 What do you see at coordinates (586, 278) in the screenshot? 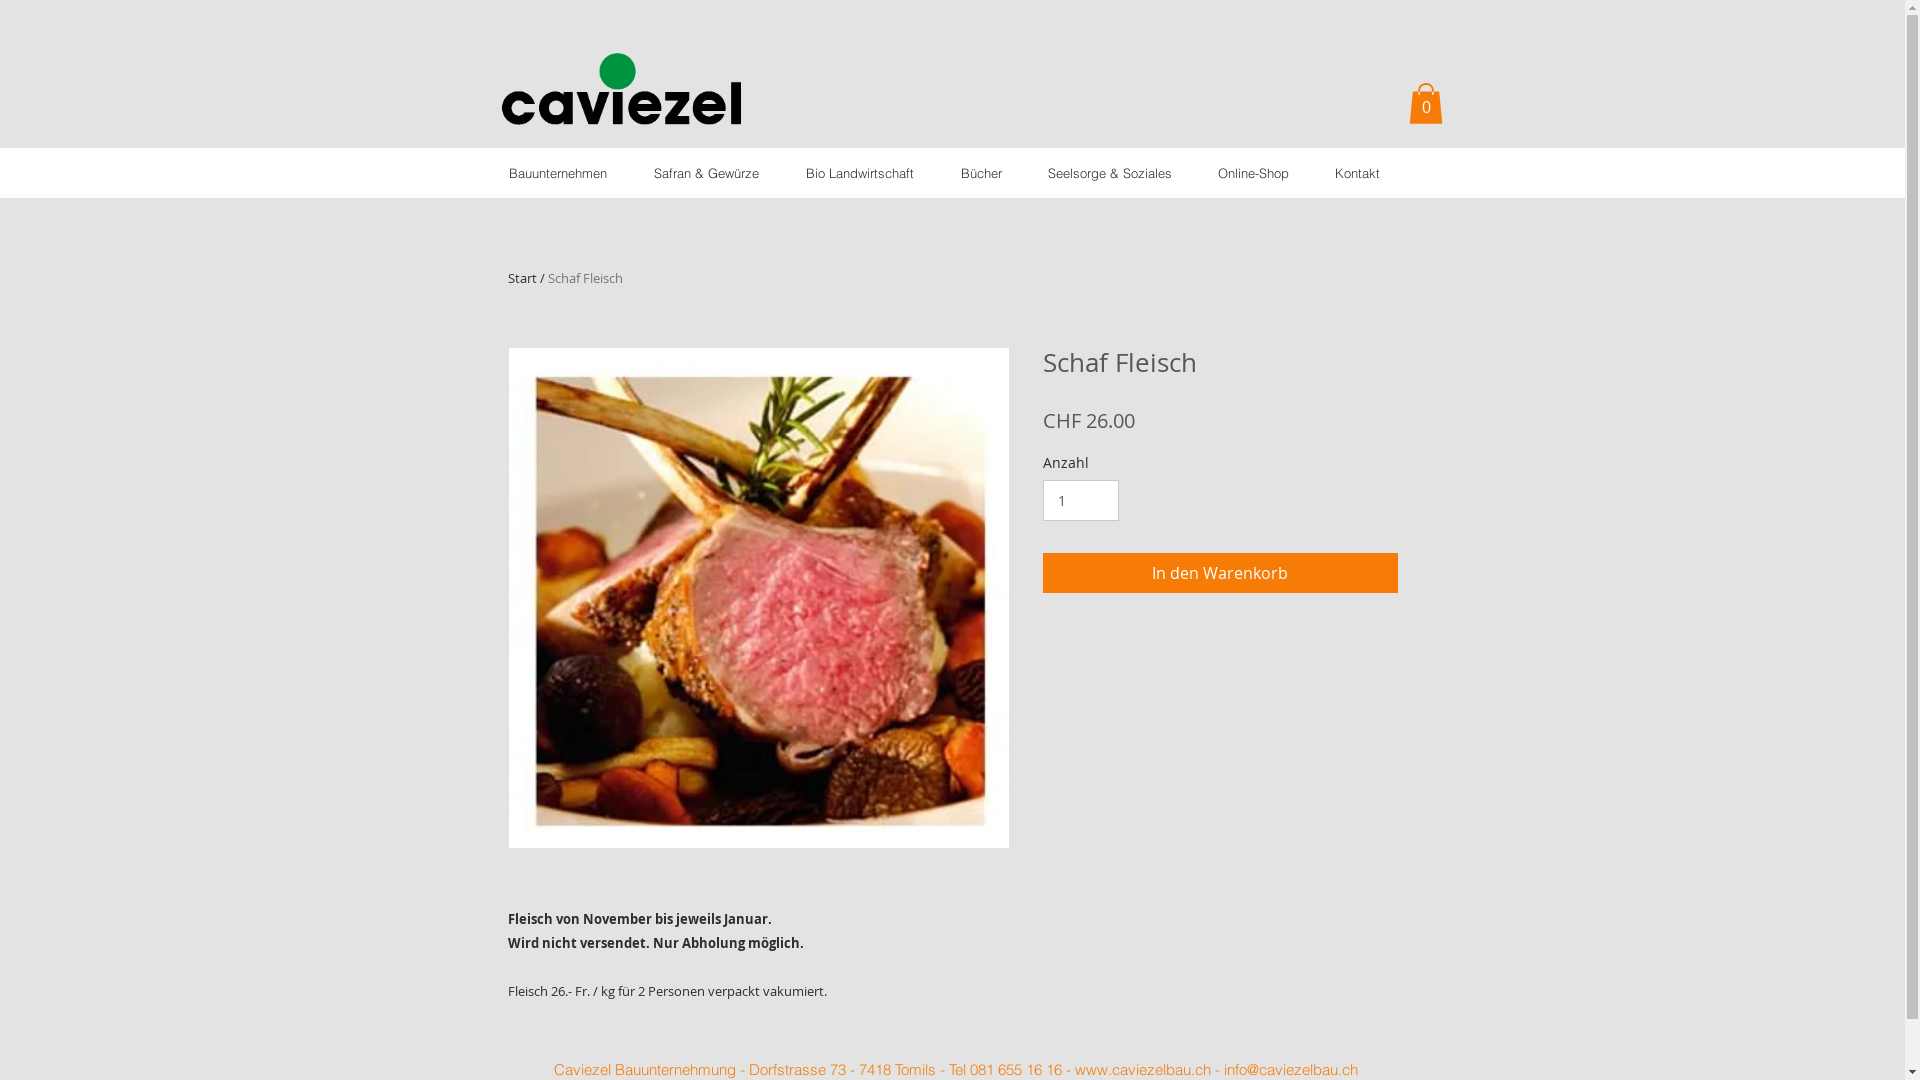
I see `Schaf Fleisch` at bounding box center [586, 278].